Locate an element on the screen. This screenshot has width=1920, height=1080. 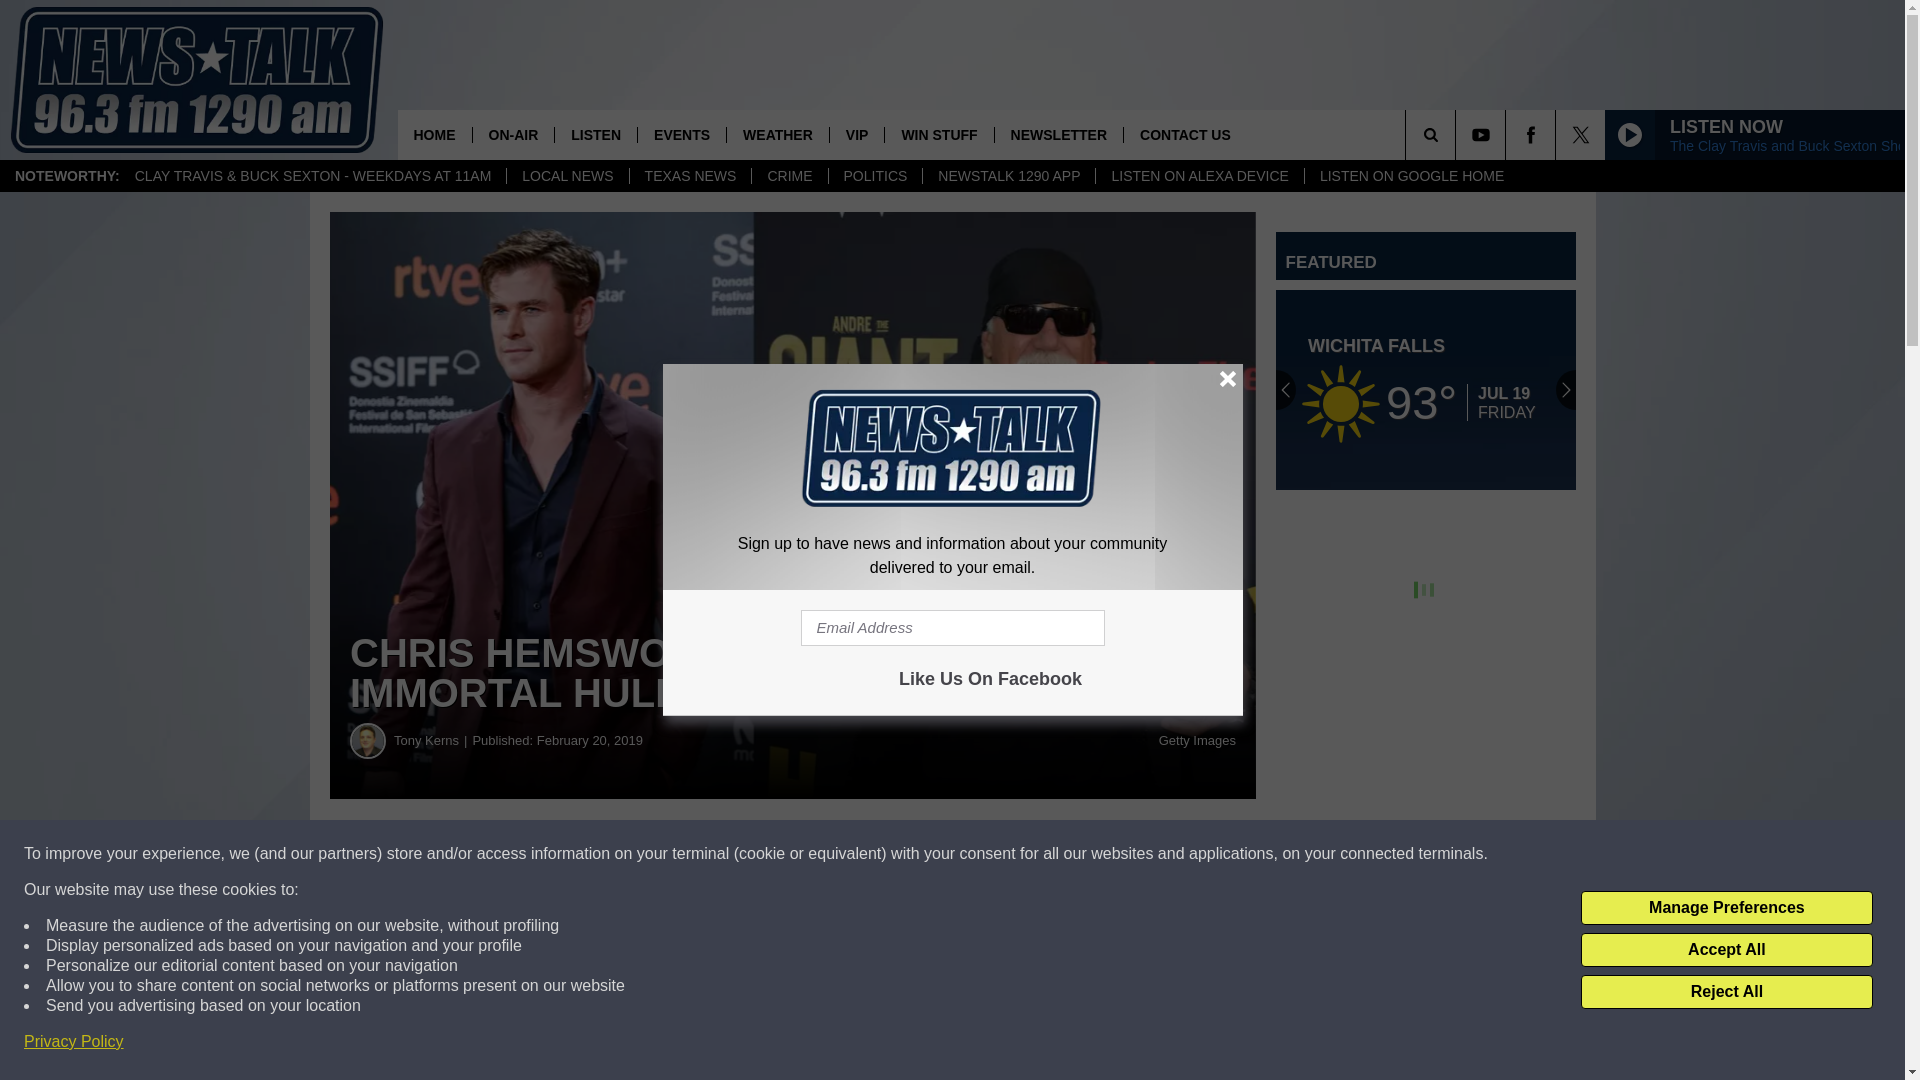
Accept All is located at coordinates (1726, 950).